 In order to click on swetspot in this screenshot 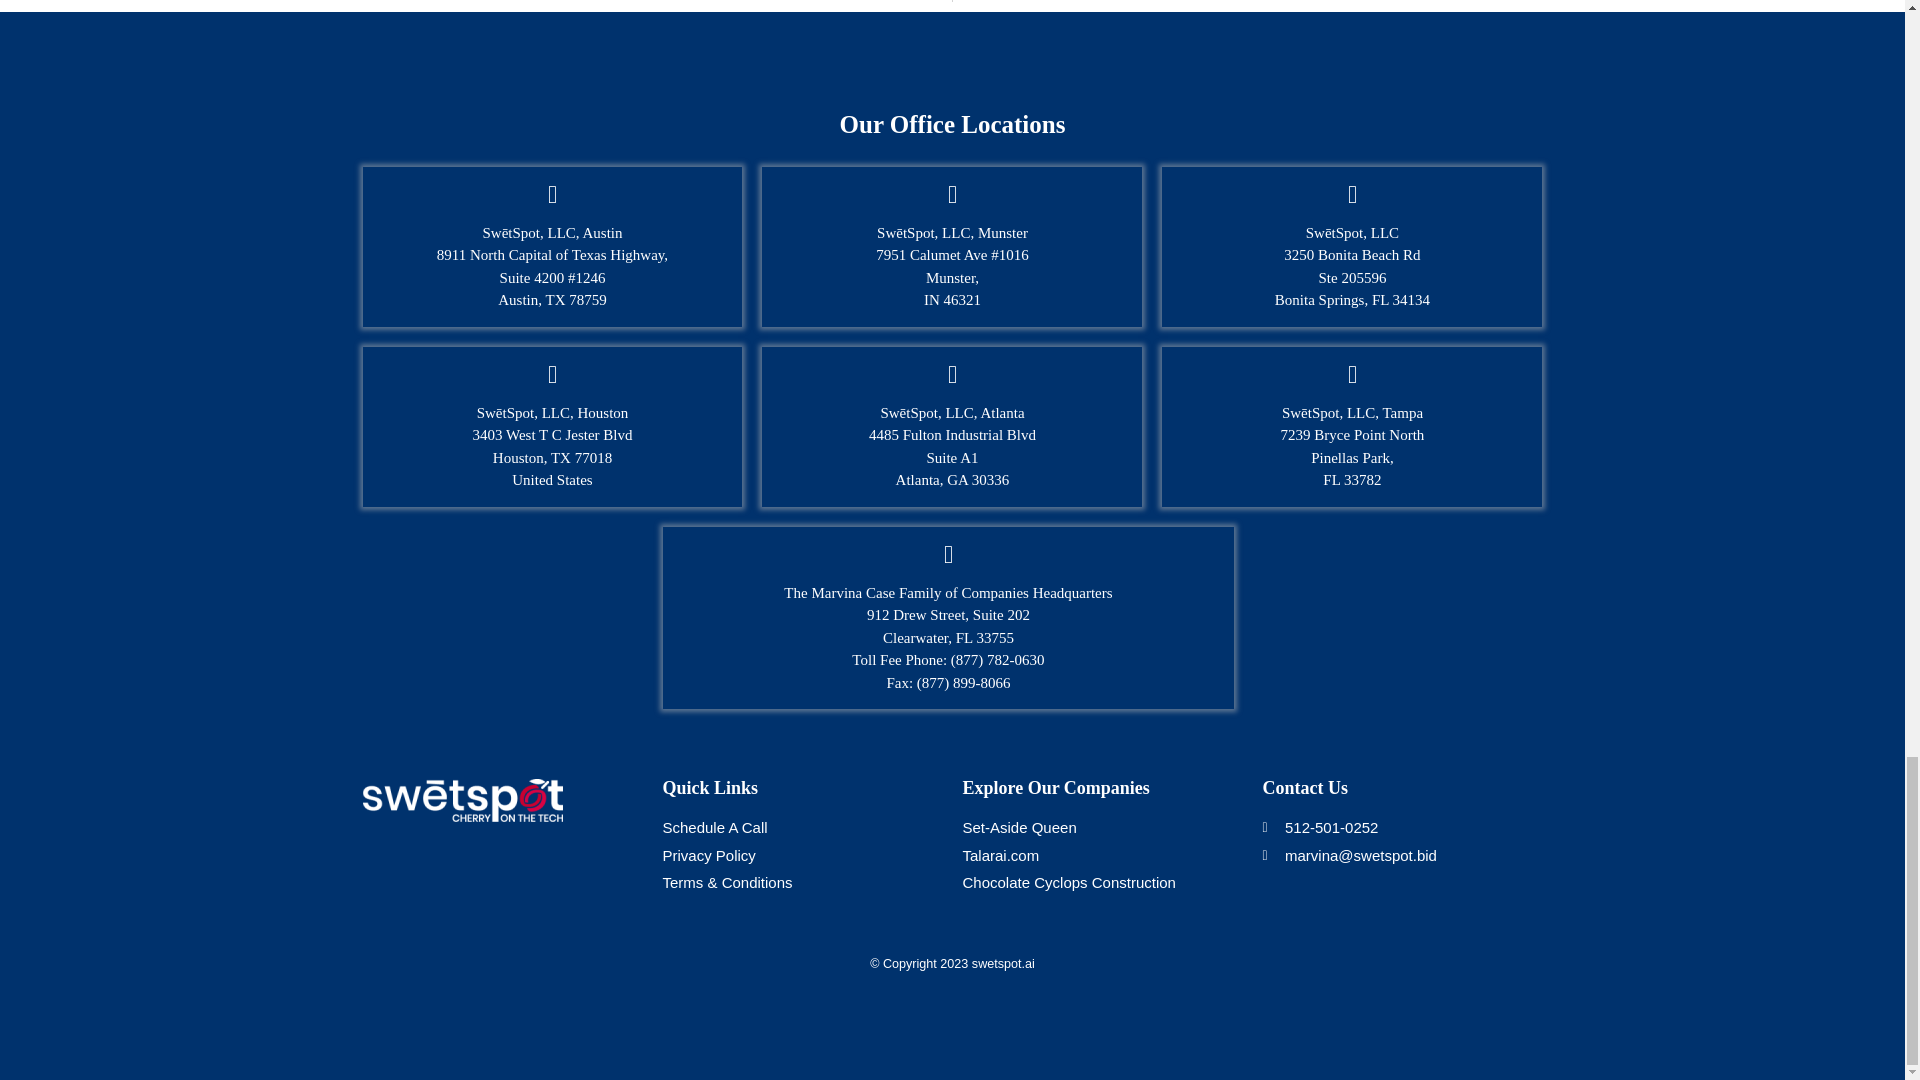, I will do `click(462, 800)`.